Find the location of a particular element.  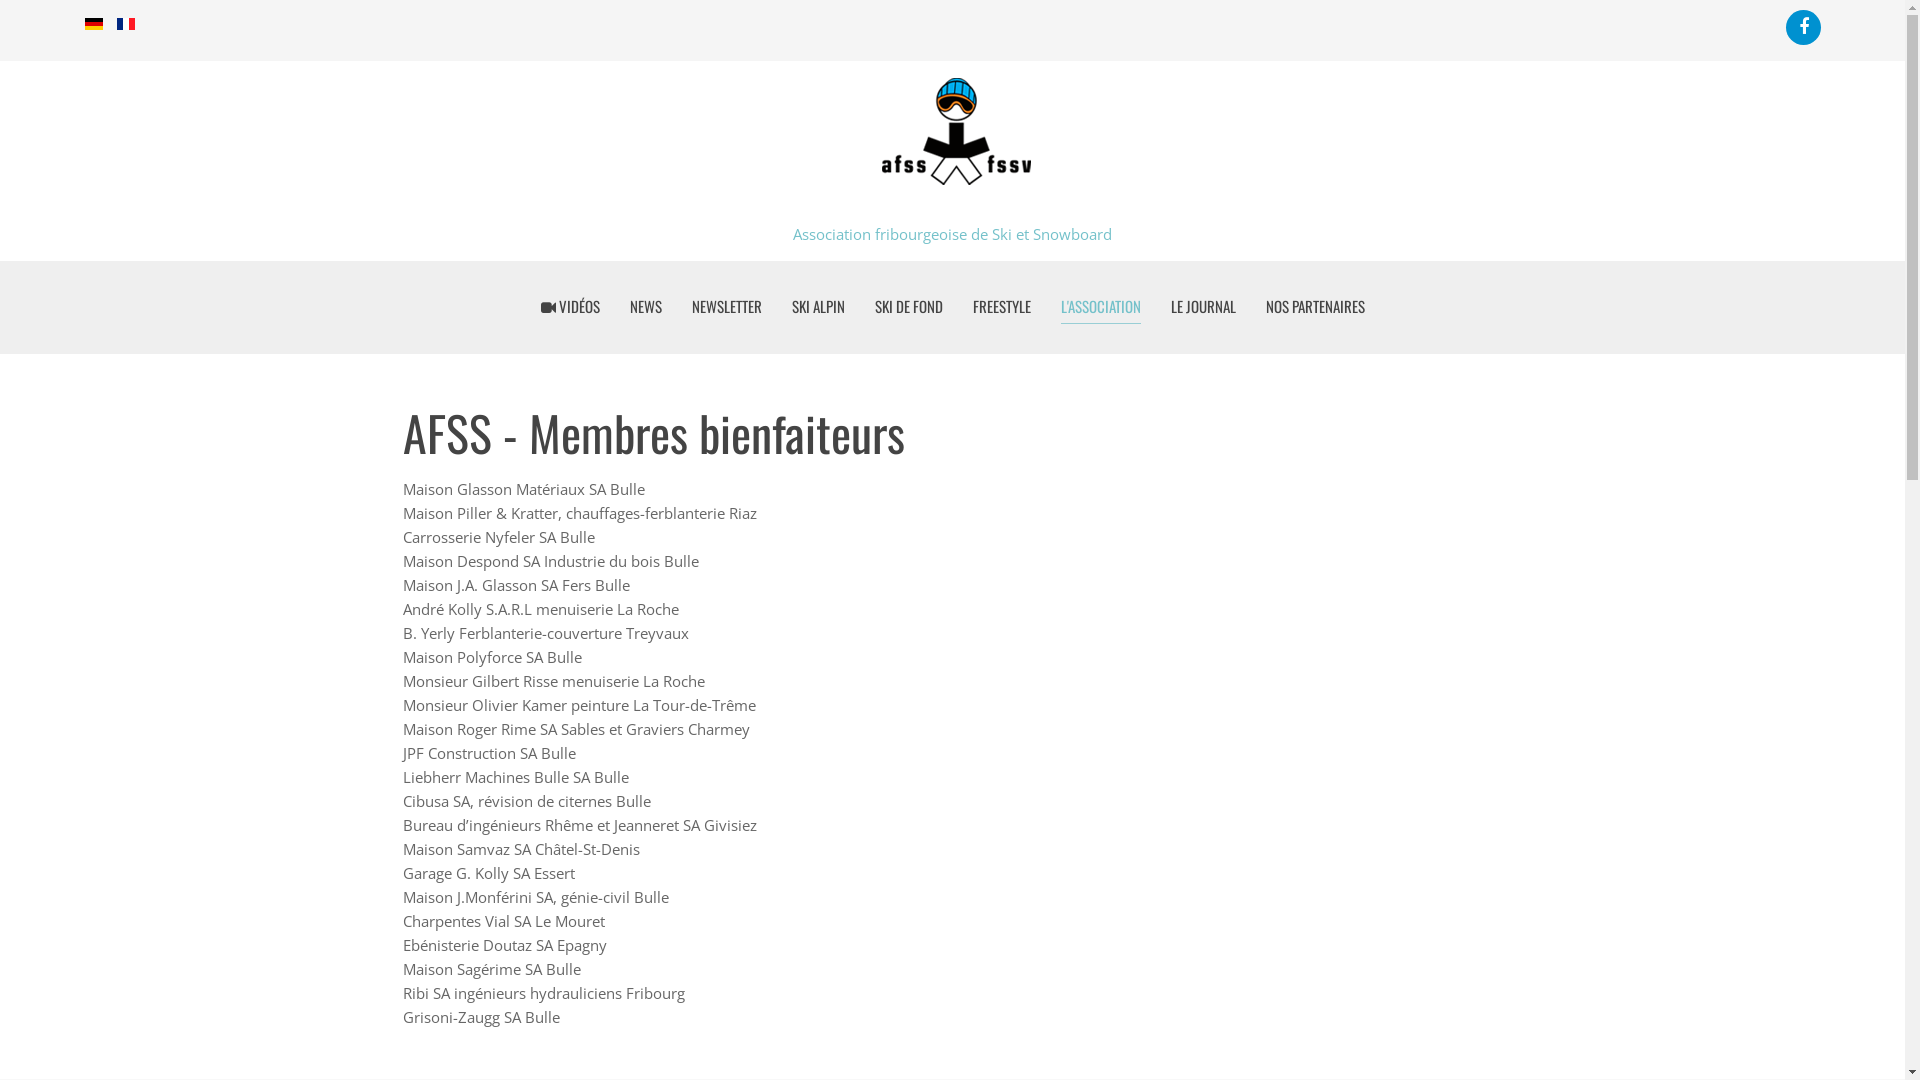

German is located at coordinates (94, 24).